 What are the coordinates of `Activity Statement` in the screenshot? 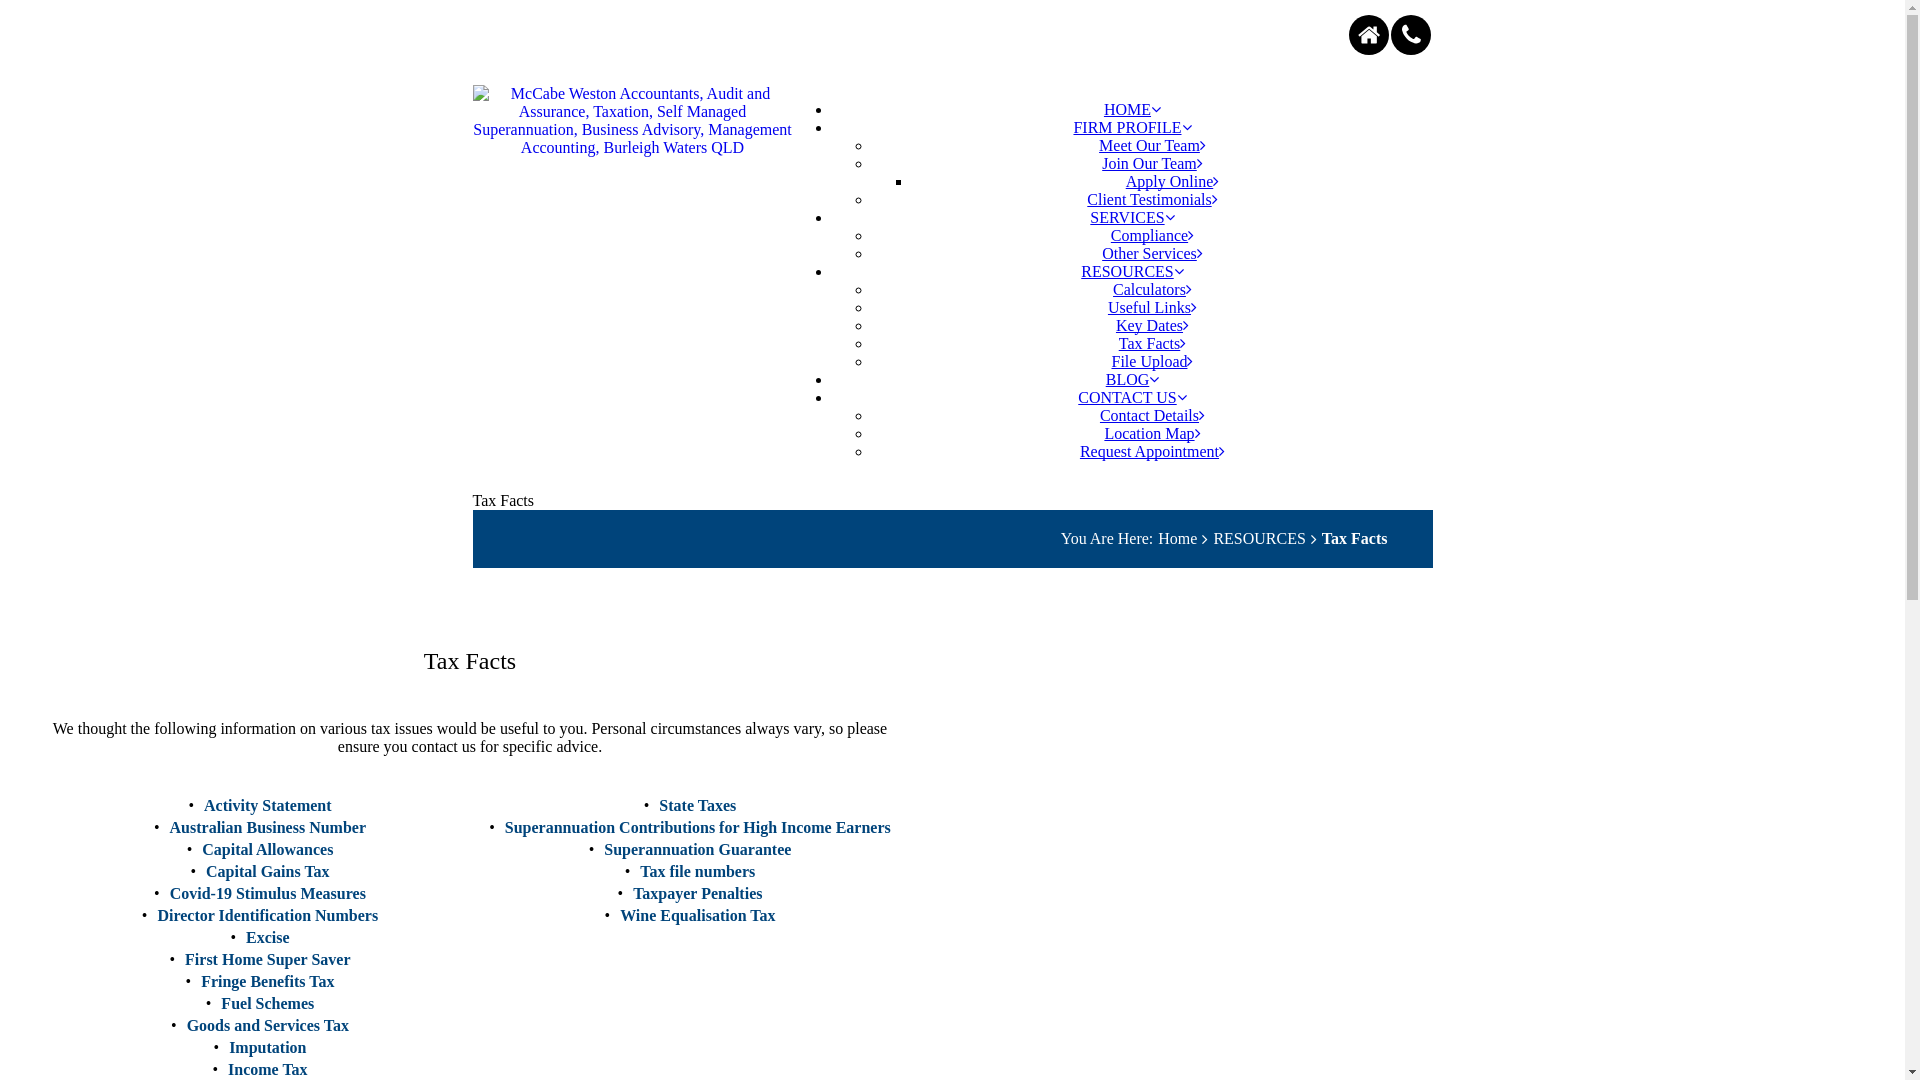 It's located at (268, 806).